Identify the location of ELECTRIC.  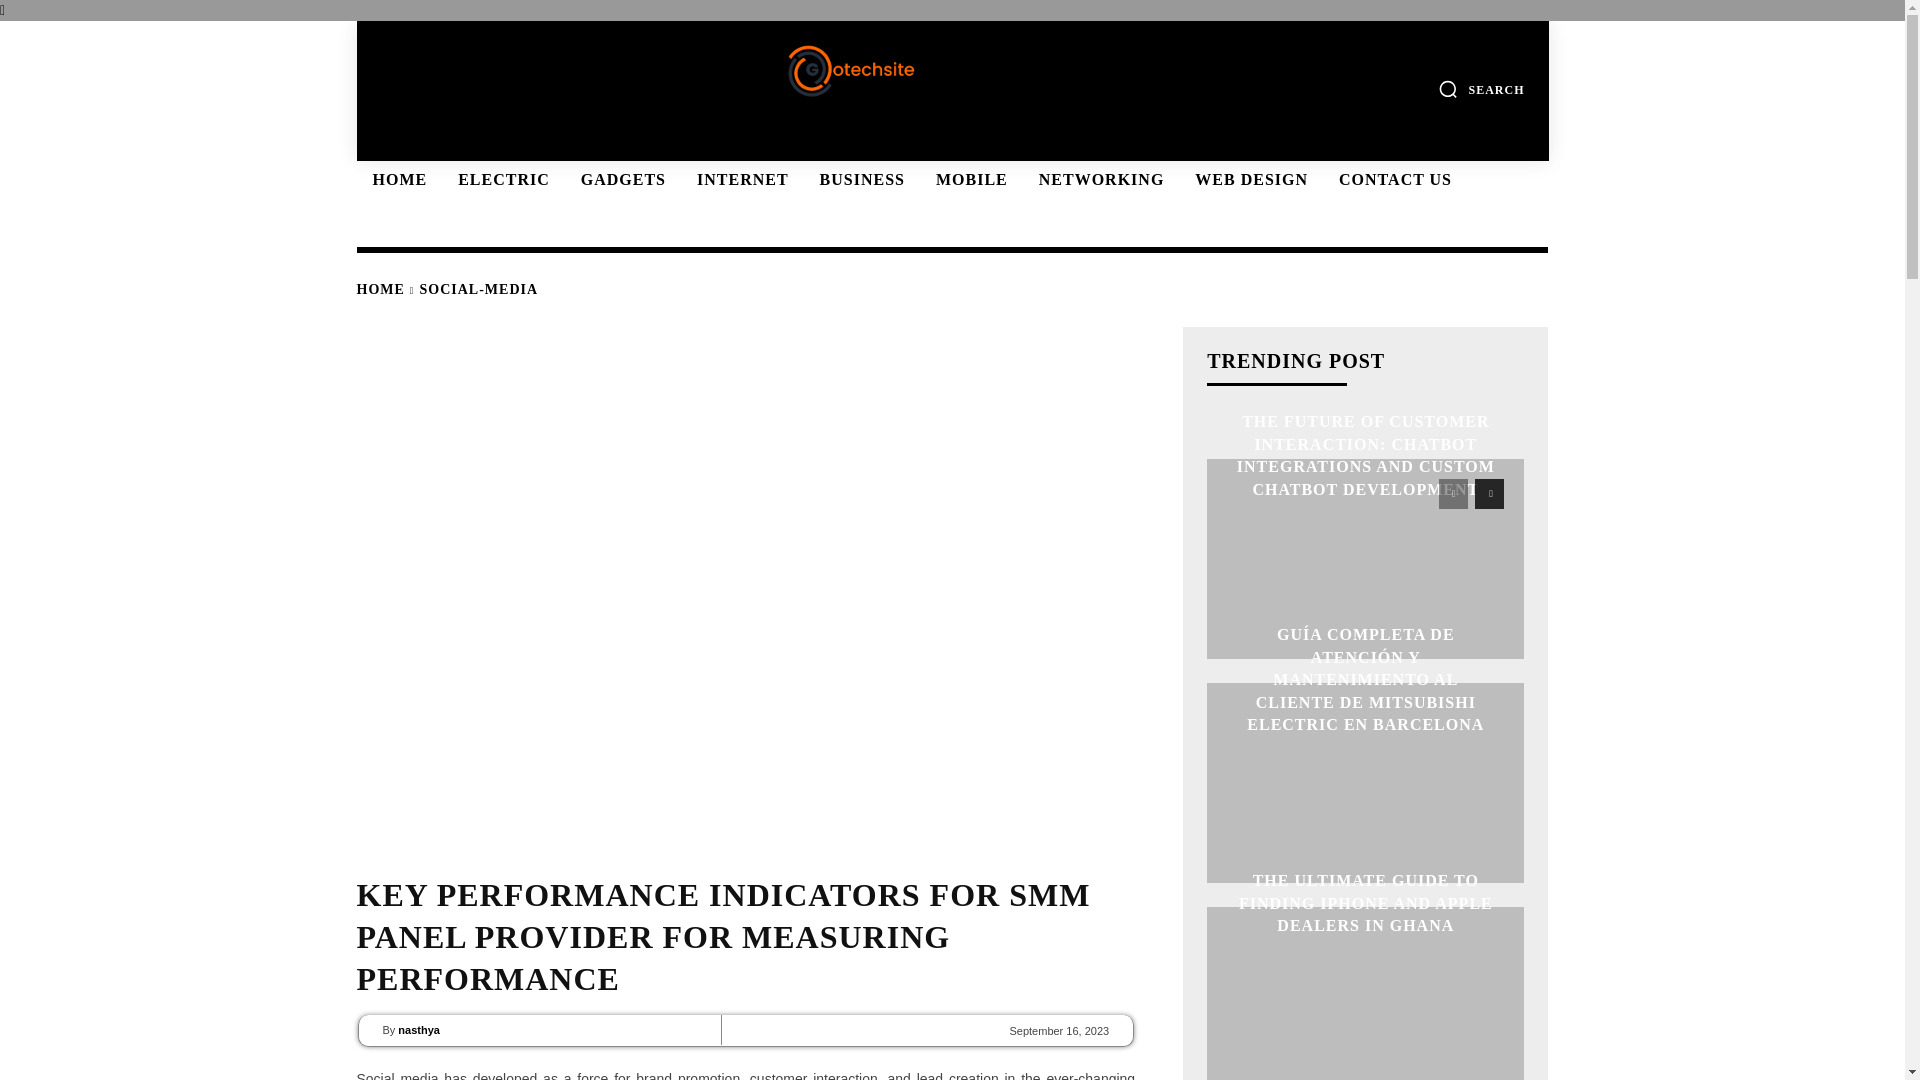
(500, 179).